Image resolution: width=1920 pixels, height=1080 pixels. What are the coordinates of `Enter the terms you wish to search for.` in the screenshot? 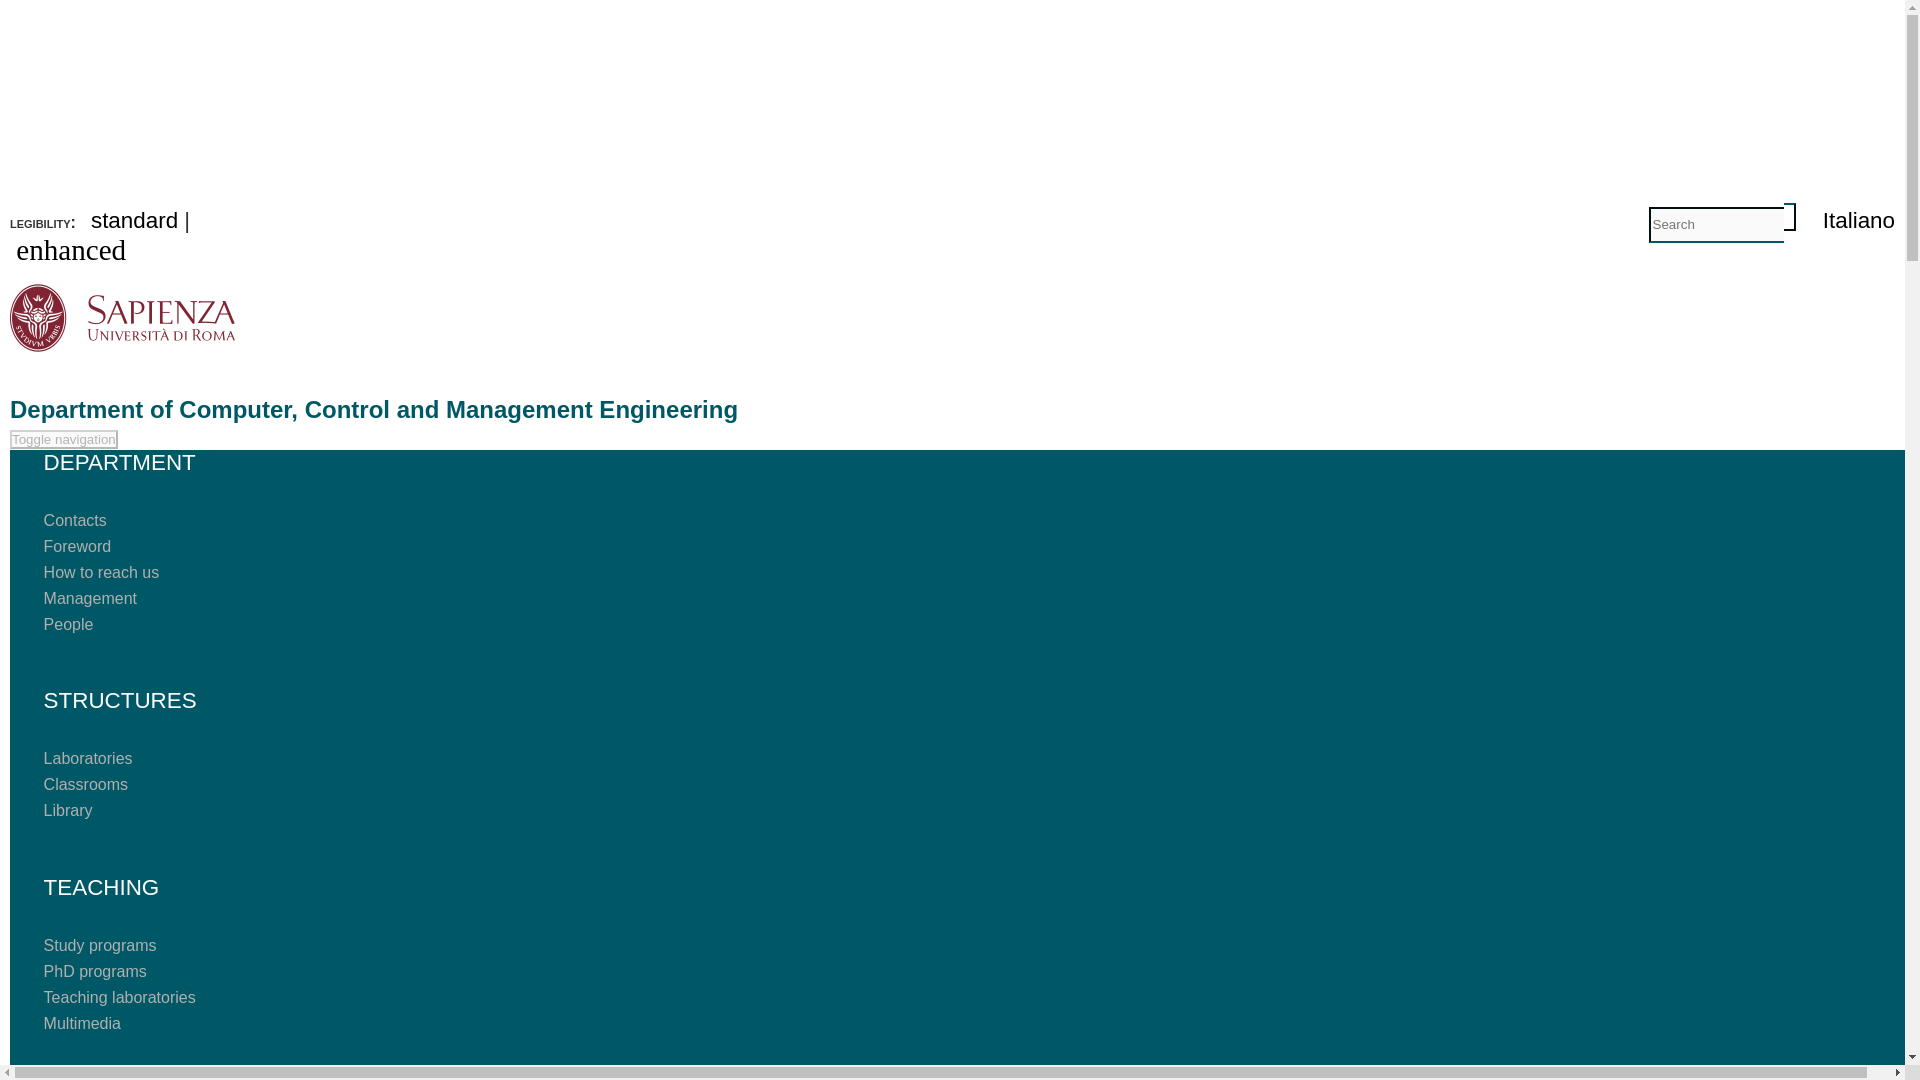 It's located at (1716, 224).